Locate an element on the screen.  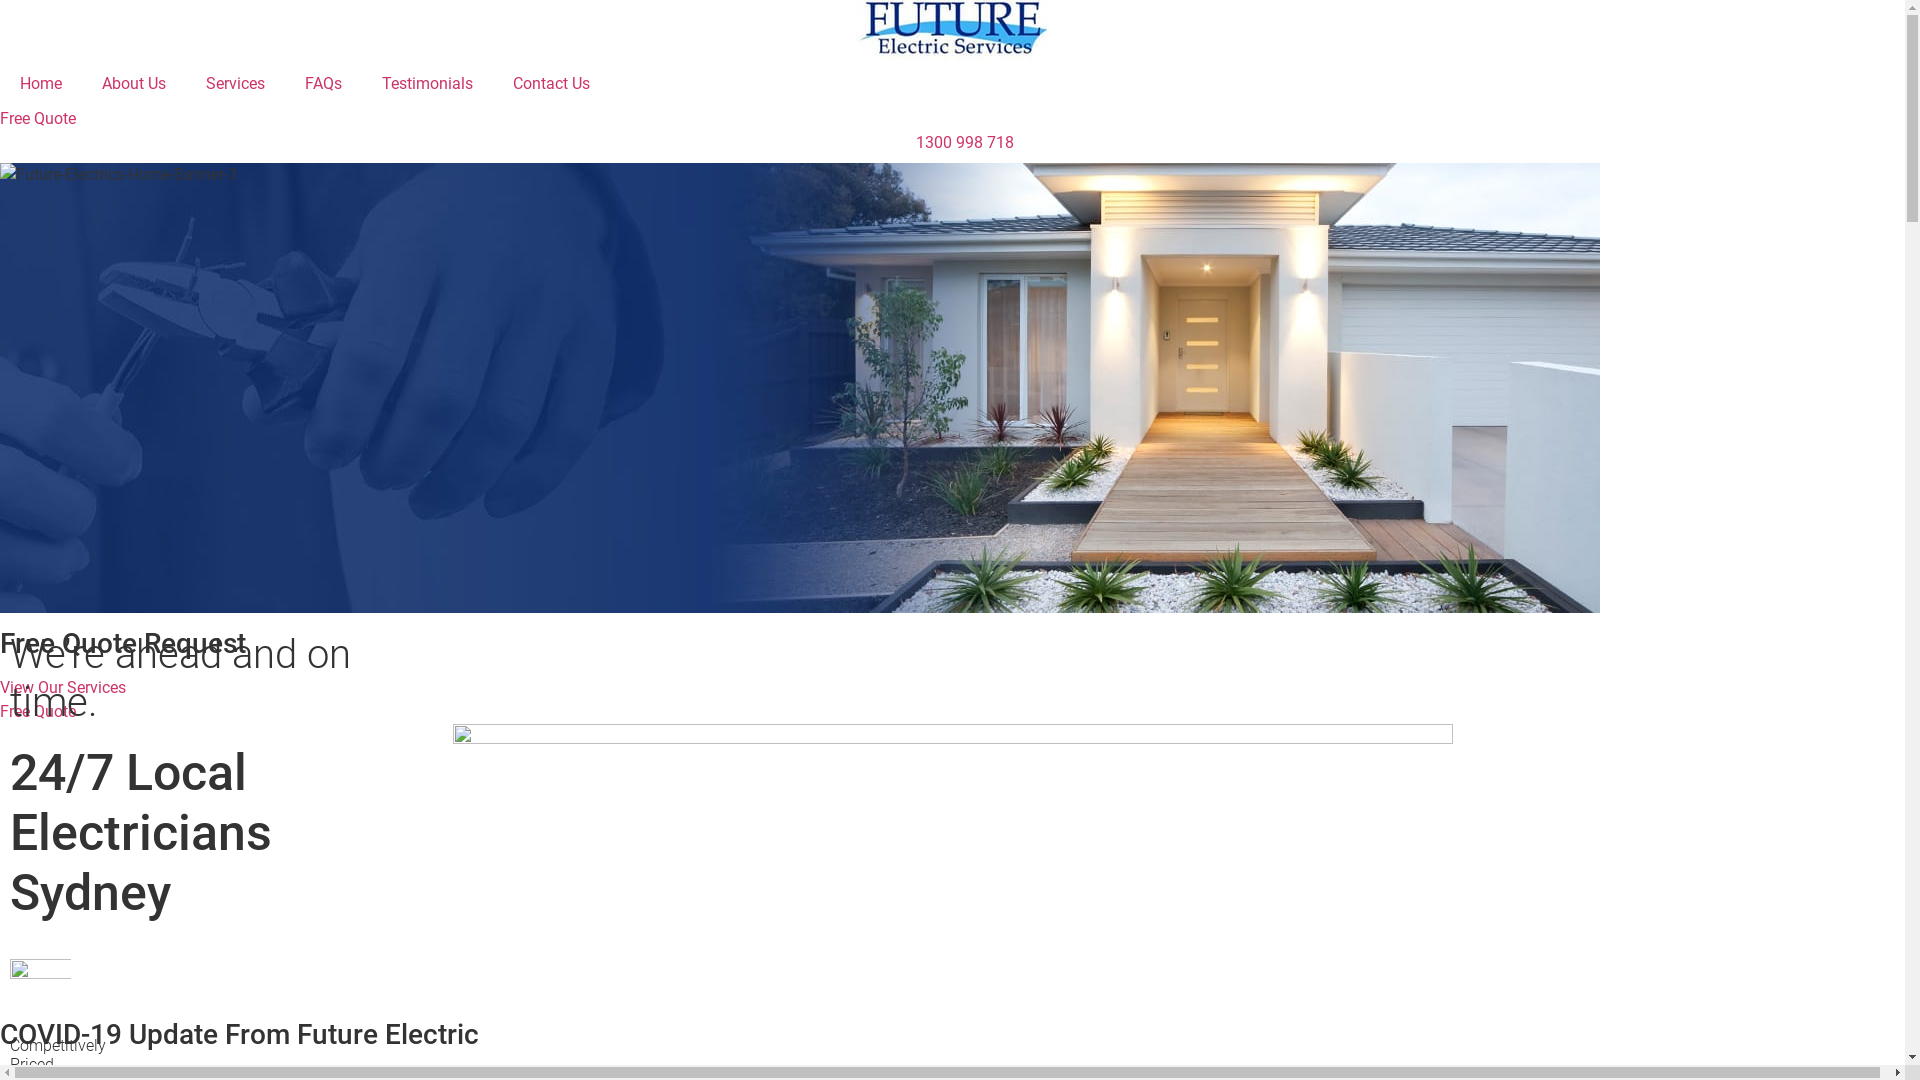
FAQs is located at coordinates (324, 84).